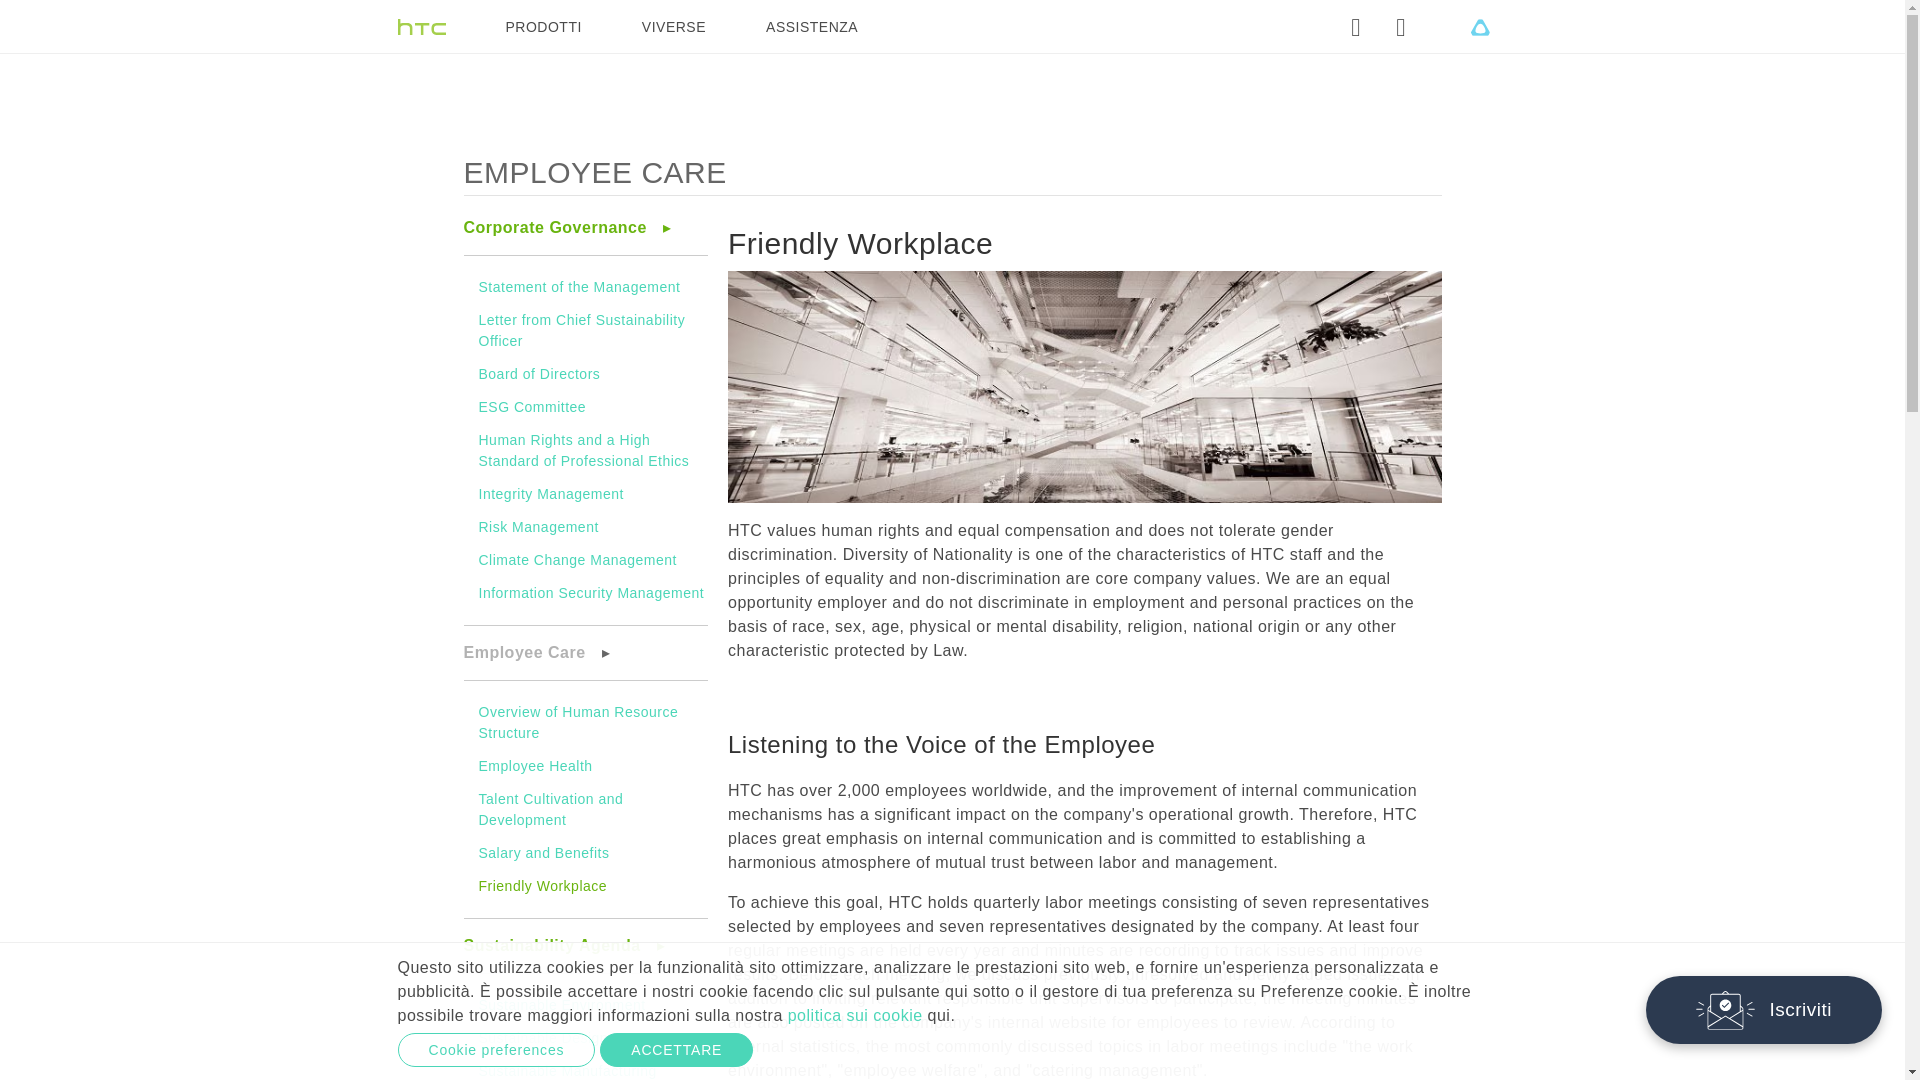 This screenshot has width=1920, height=1080. I want to click on ESG Committee, so click(532, 406).